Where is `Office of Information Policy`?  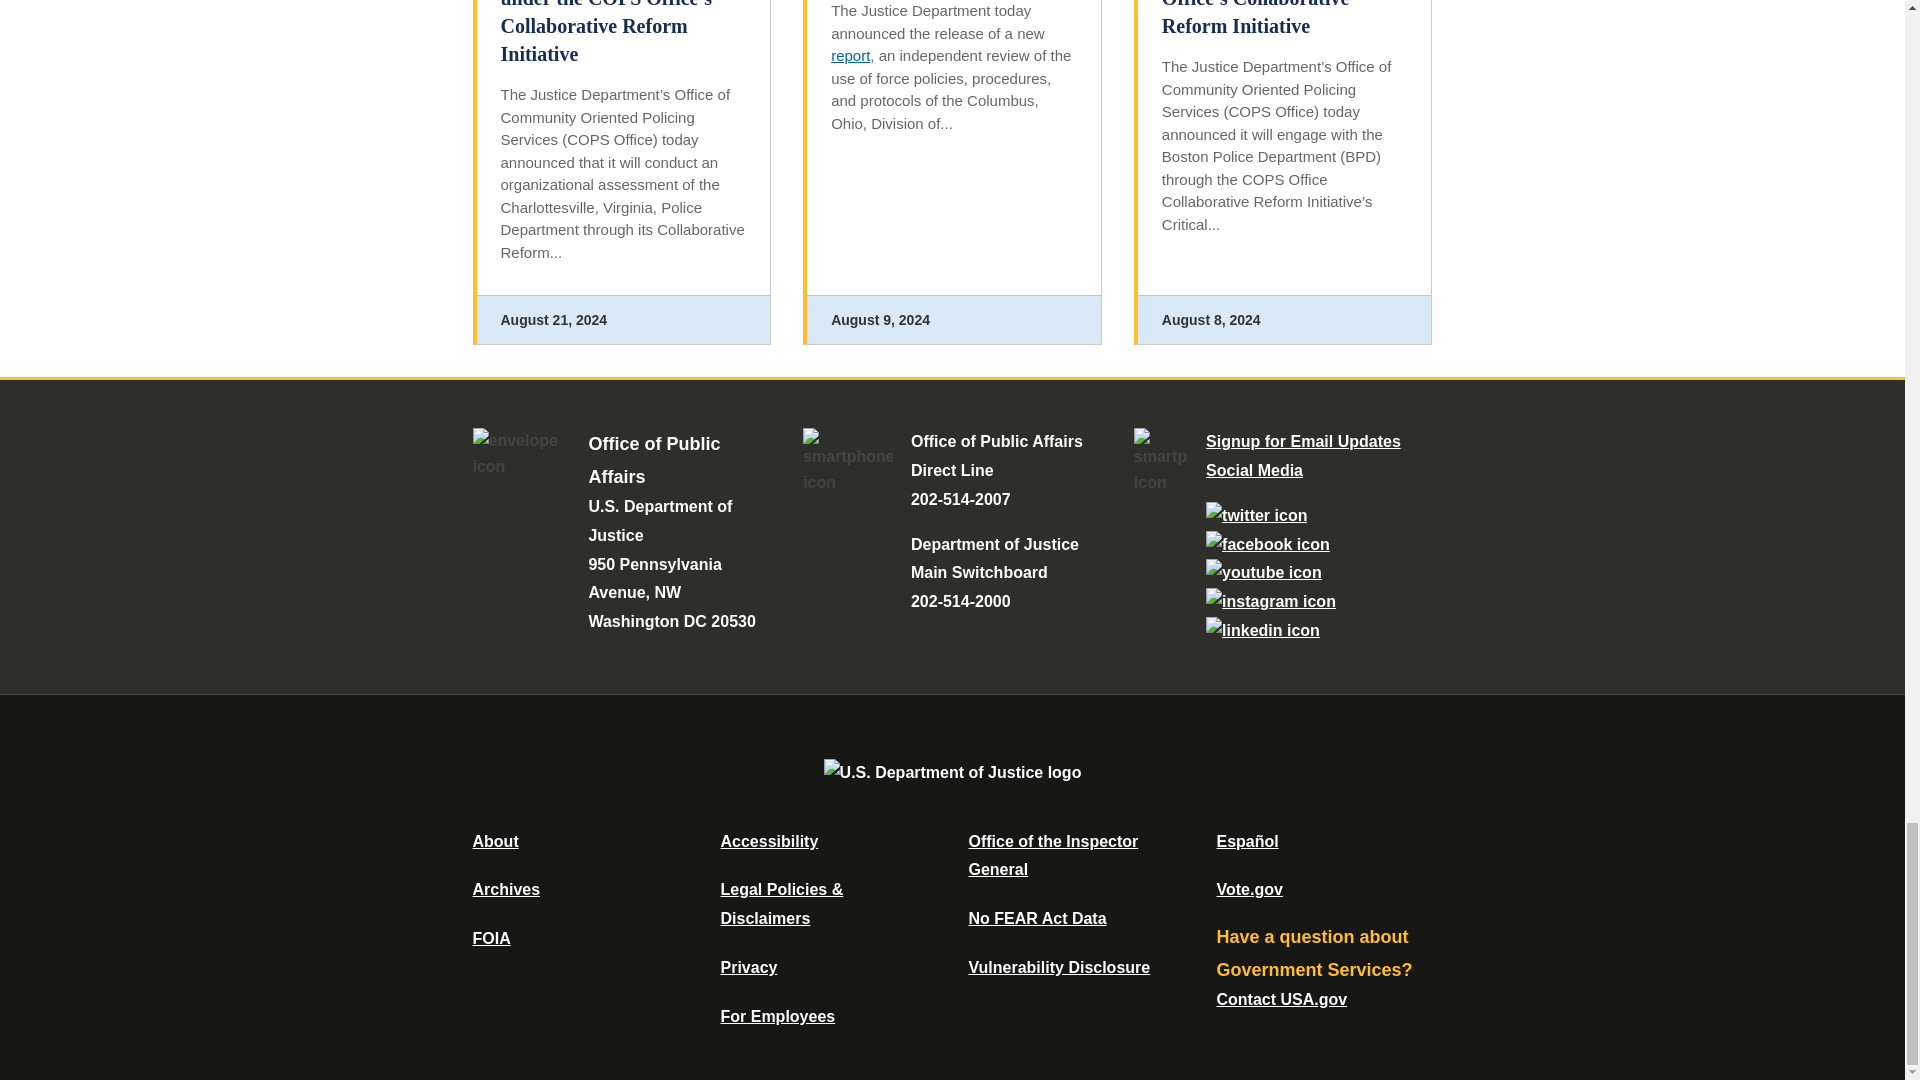
Office of Information Policy is located at coordinates (491, 938).